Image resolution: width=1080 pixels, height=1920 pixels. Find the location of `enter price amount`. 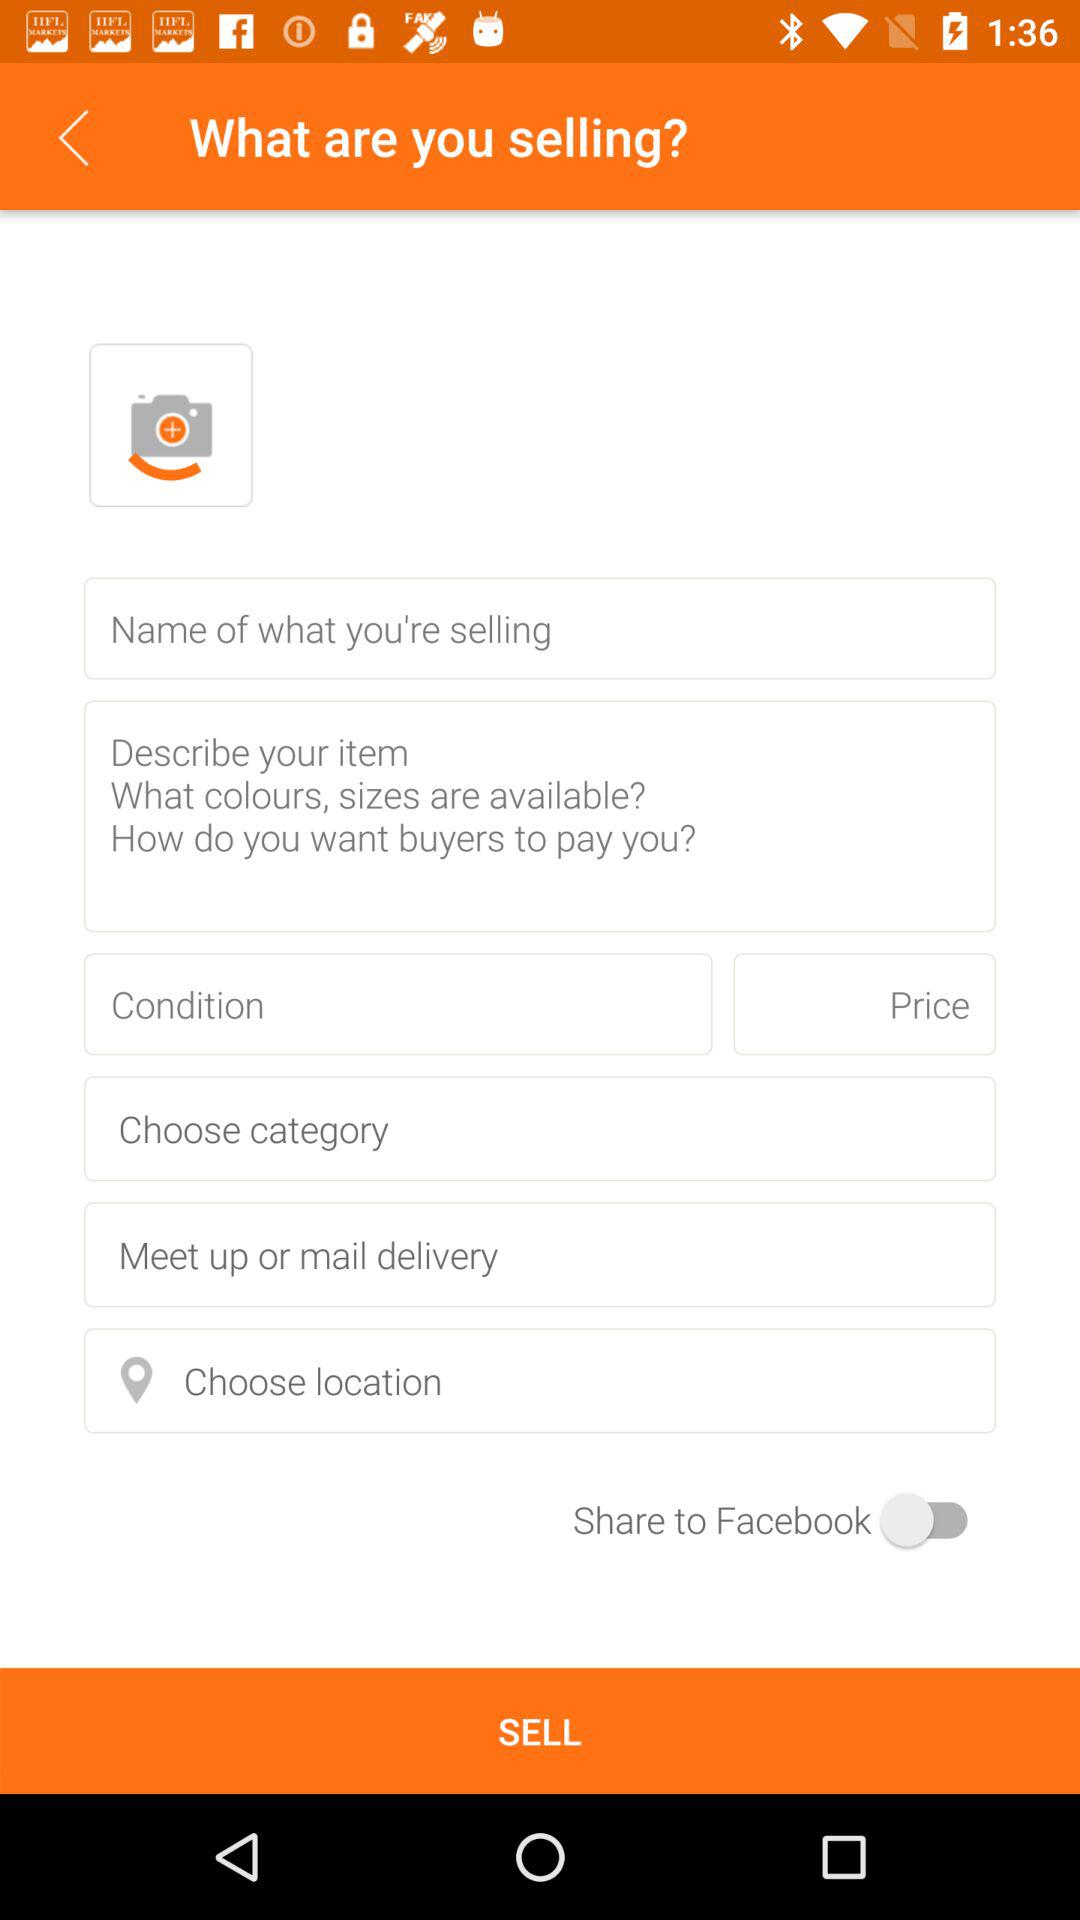

enter price amount is located at coordinates (864, 1004).